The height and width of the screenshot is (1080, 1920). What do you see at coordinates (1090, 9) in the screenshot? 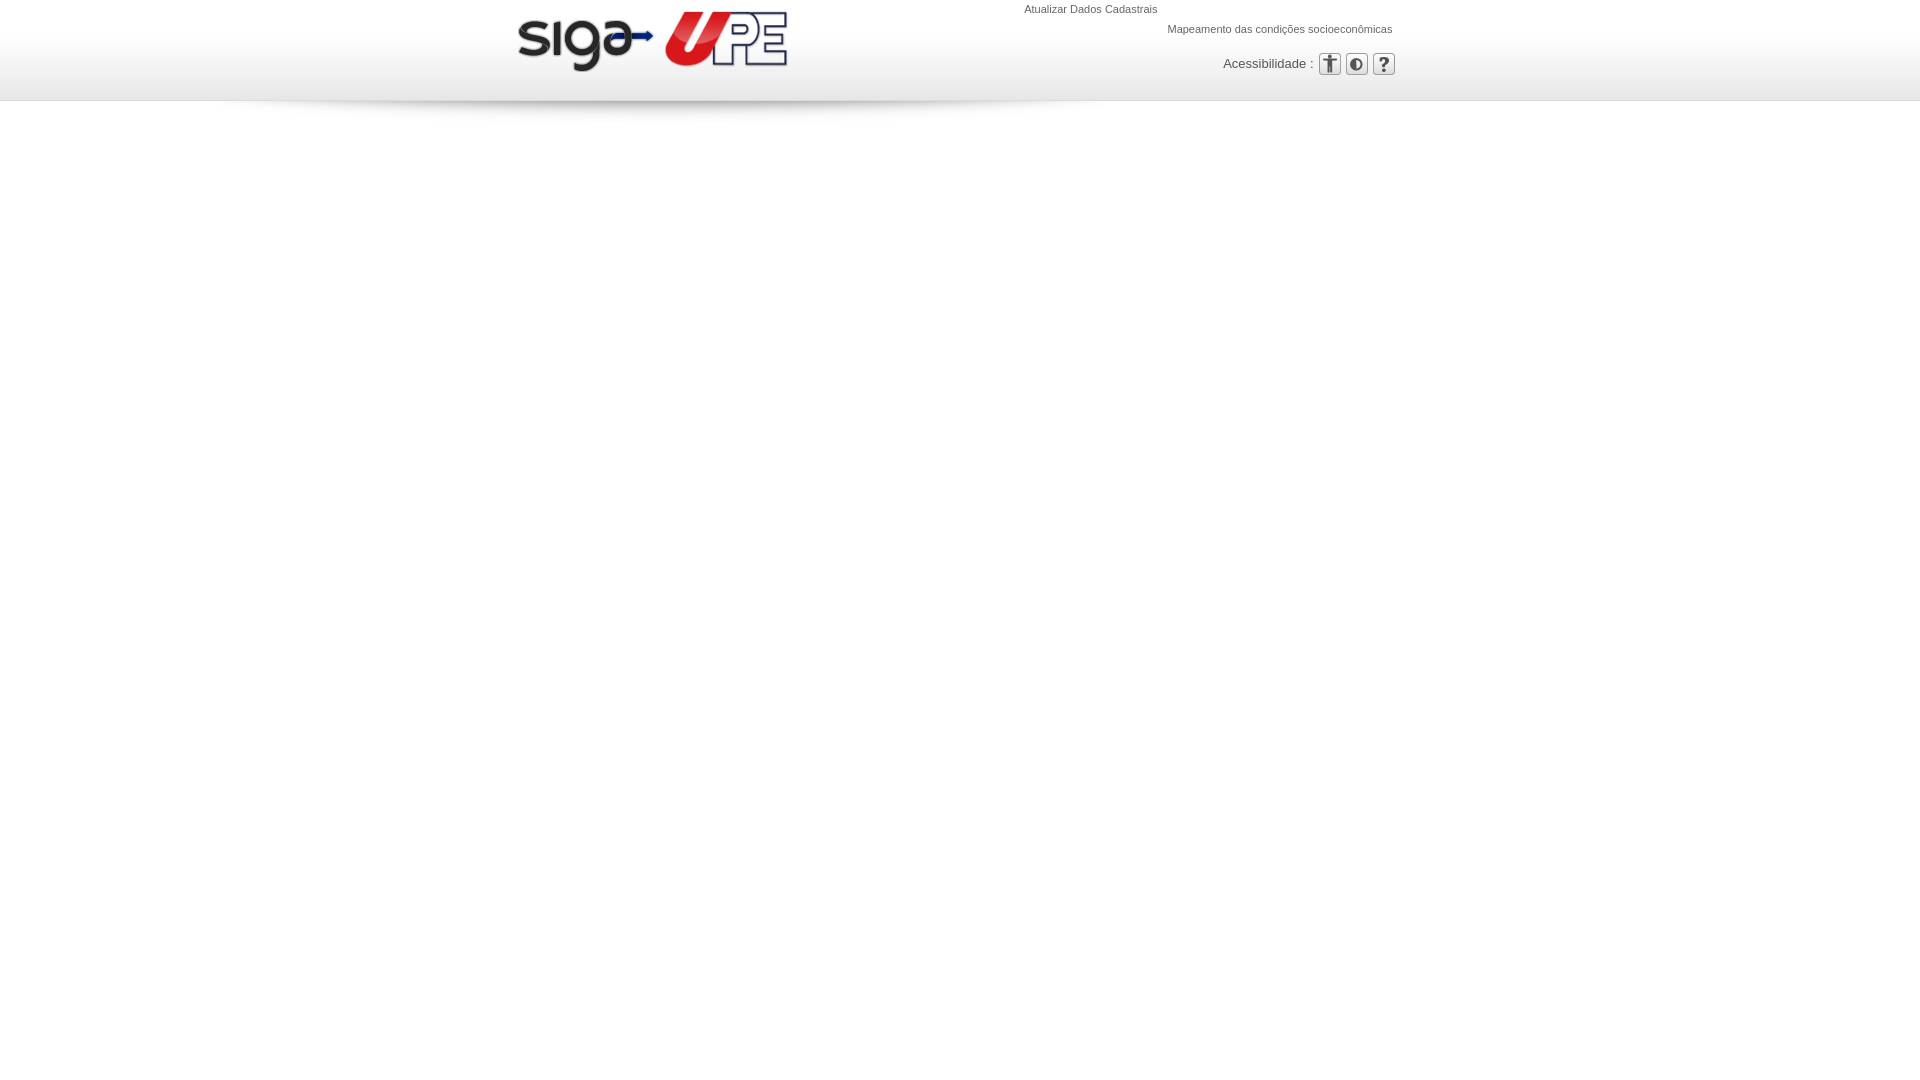
I see `Atualizar Dados Cadastrais` at bounding box center [1090, 9].